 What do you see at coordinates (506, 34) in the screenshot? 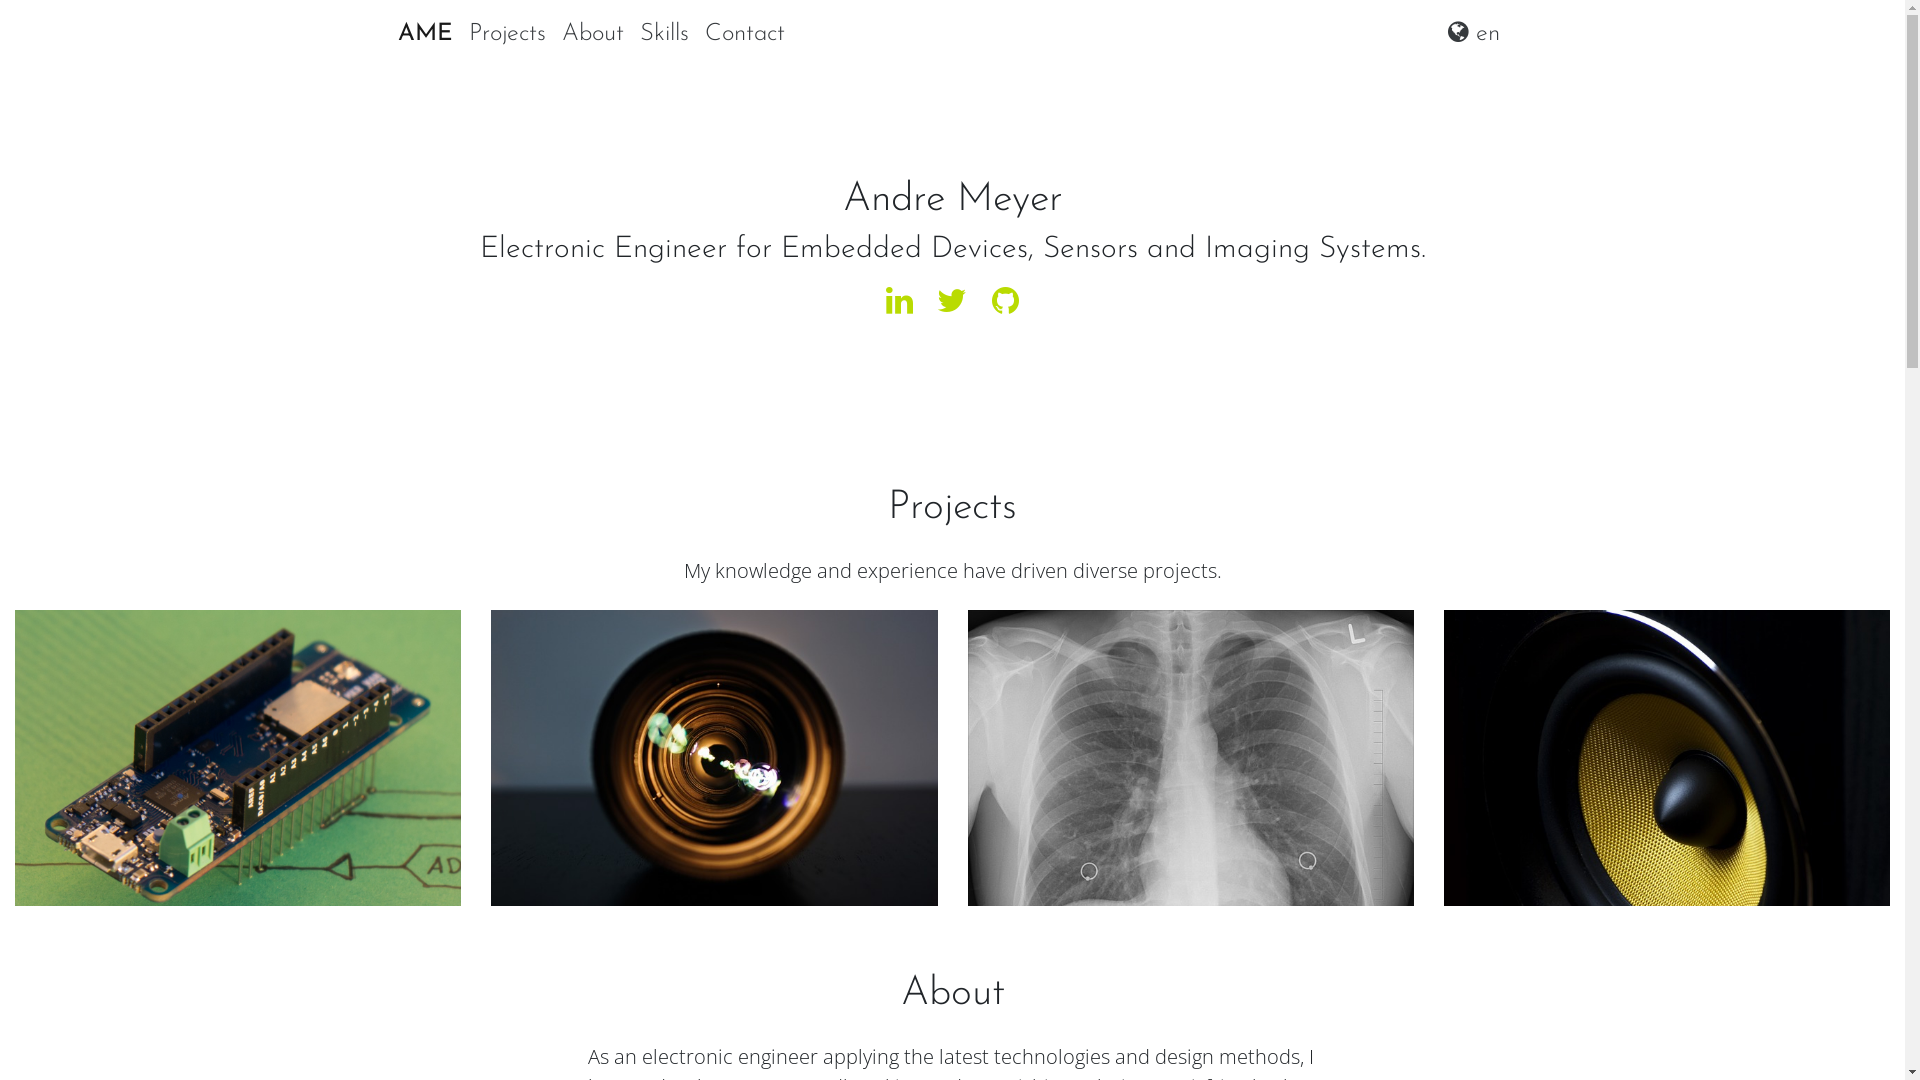
I see `Projects` at bounding box center [506, 34].